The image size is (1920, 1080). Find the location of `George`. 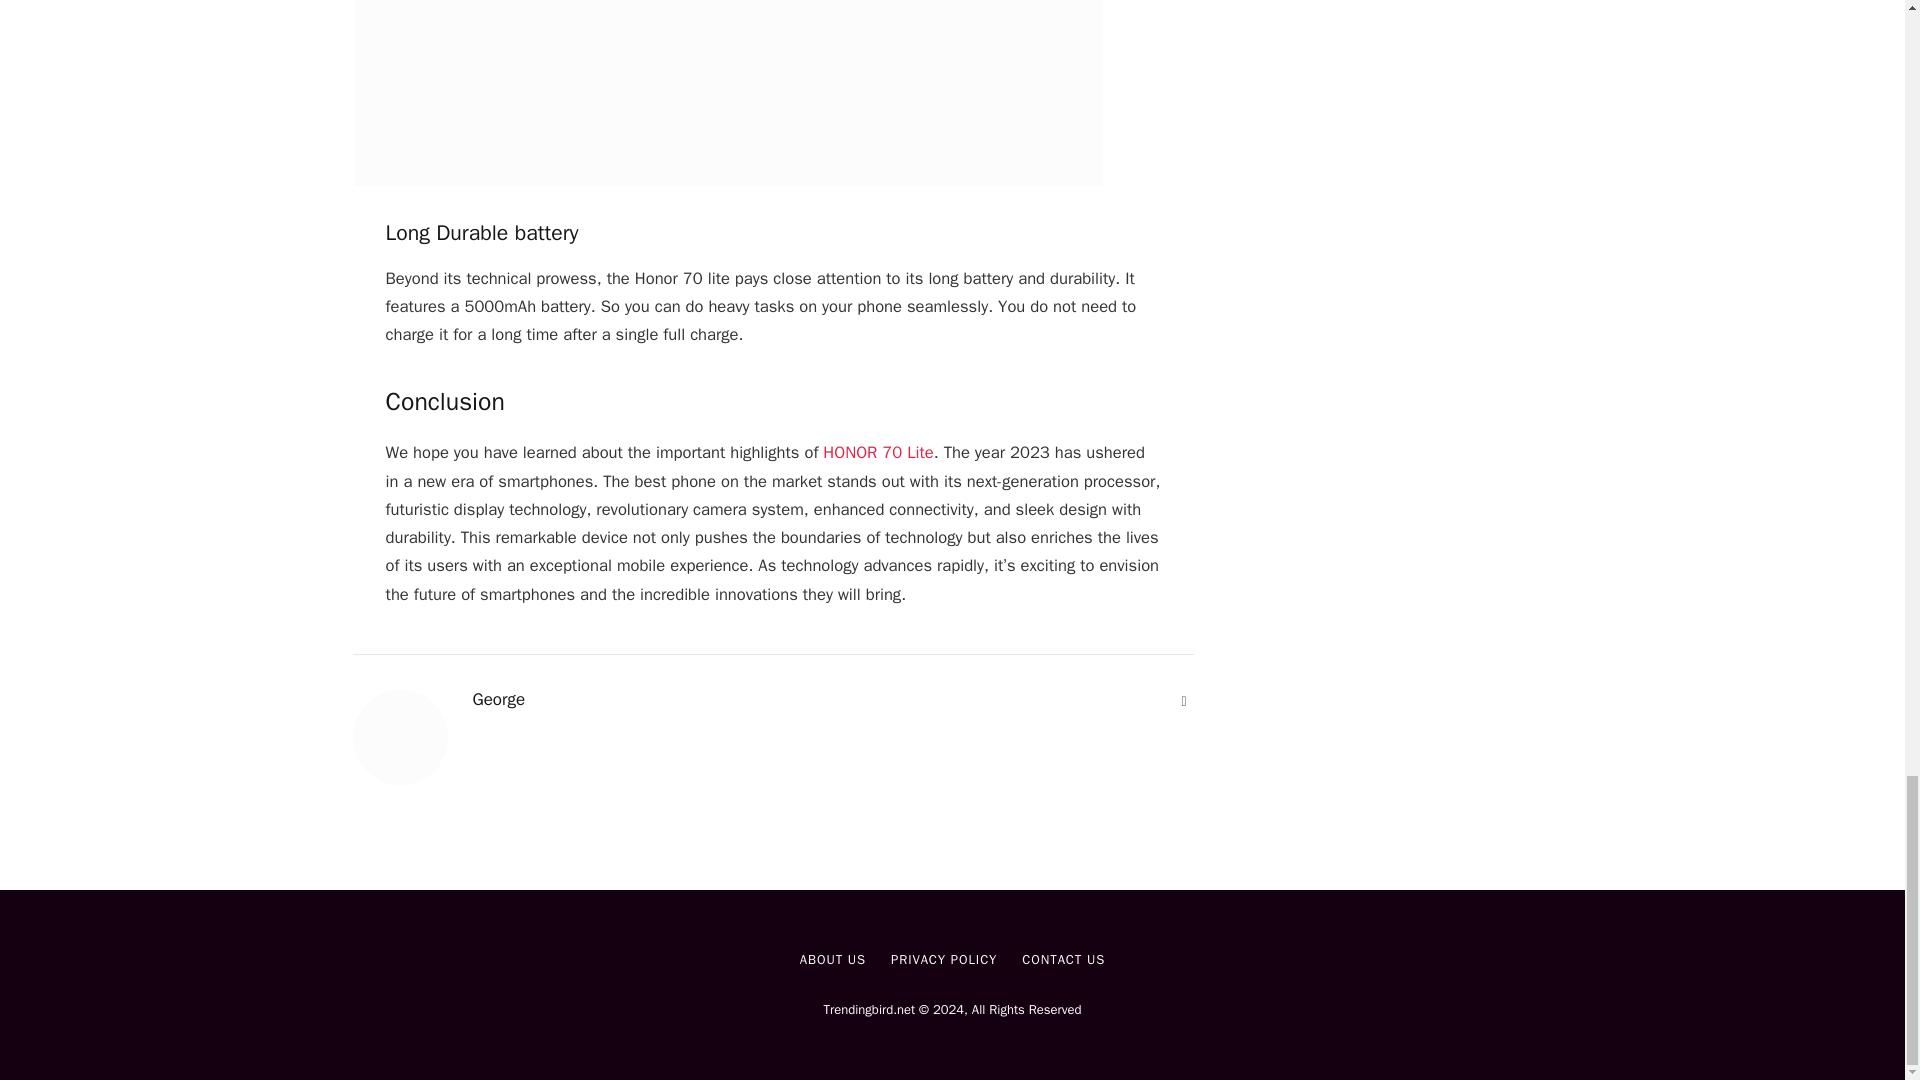

George is located at coordinates (498, 700).